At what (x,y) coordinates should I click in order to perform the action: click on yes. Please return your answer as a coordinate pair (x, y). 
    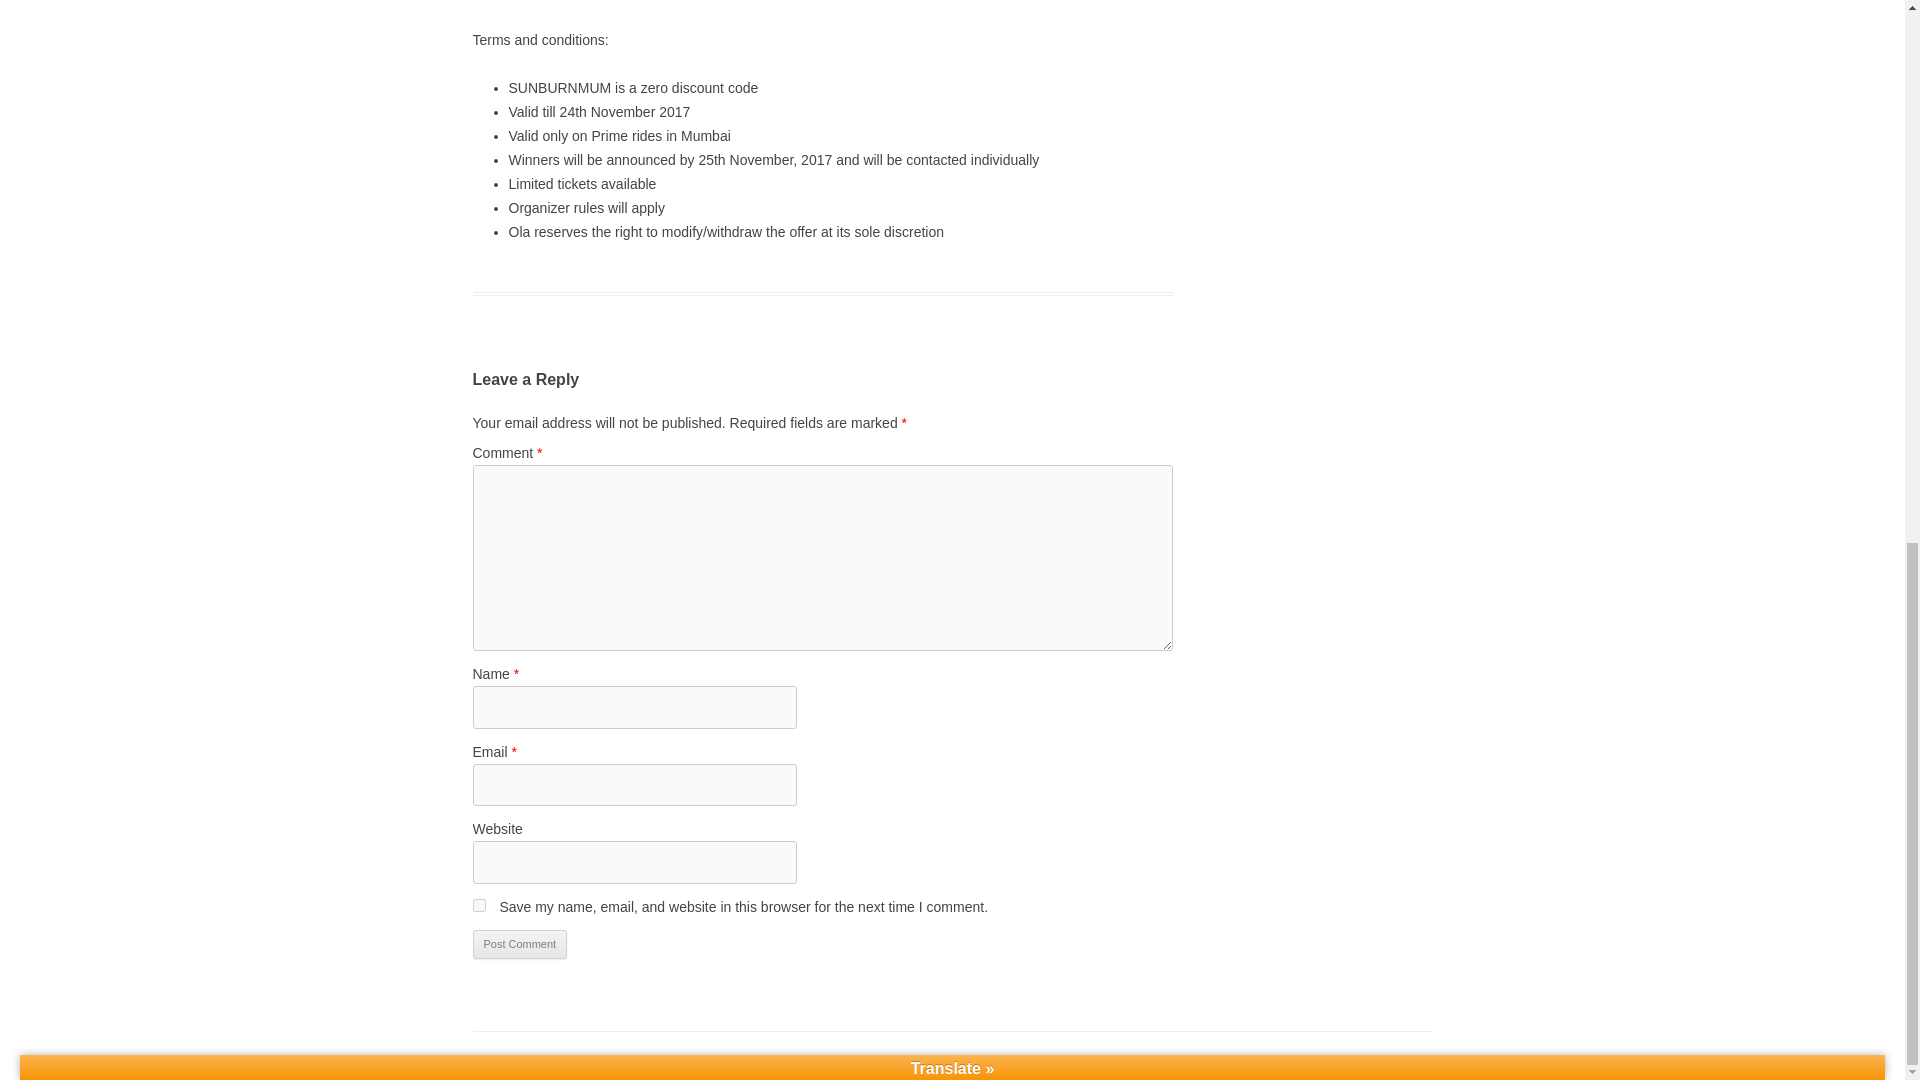
    Looking at the image, I should click on (478, 904).